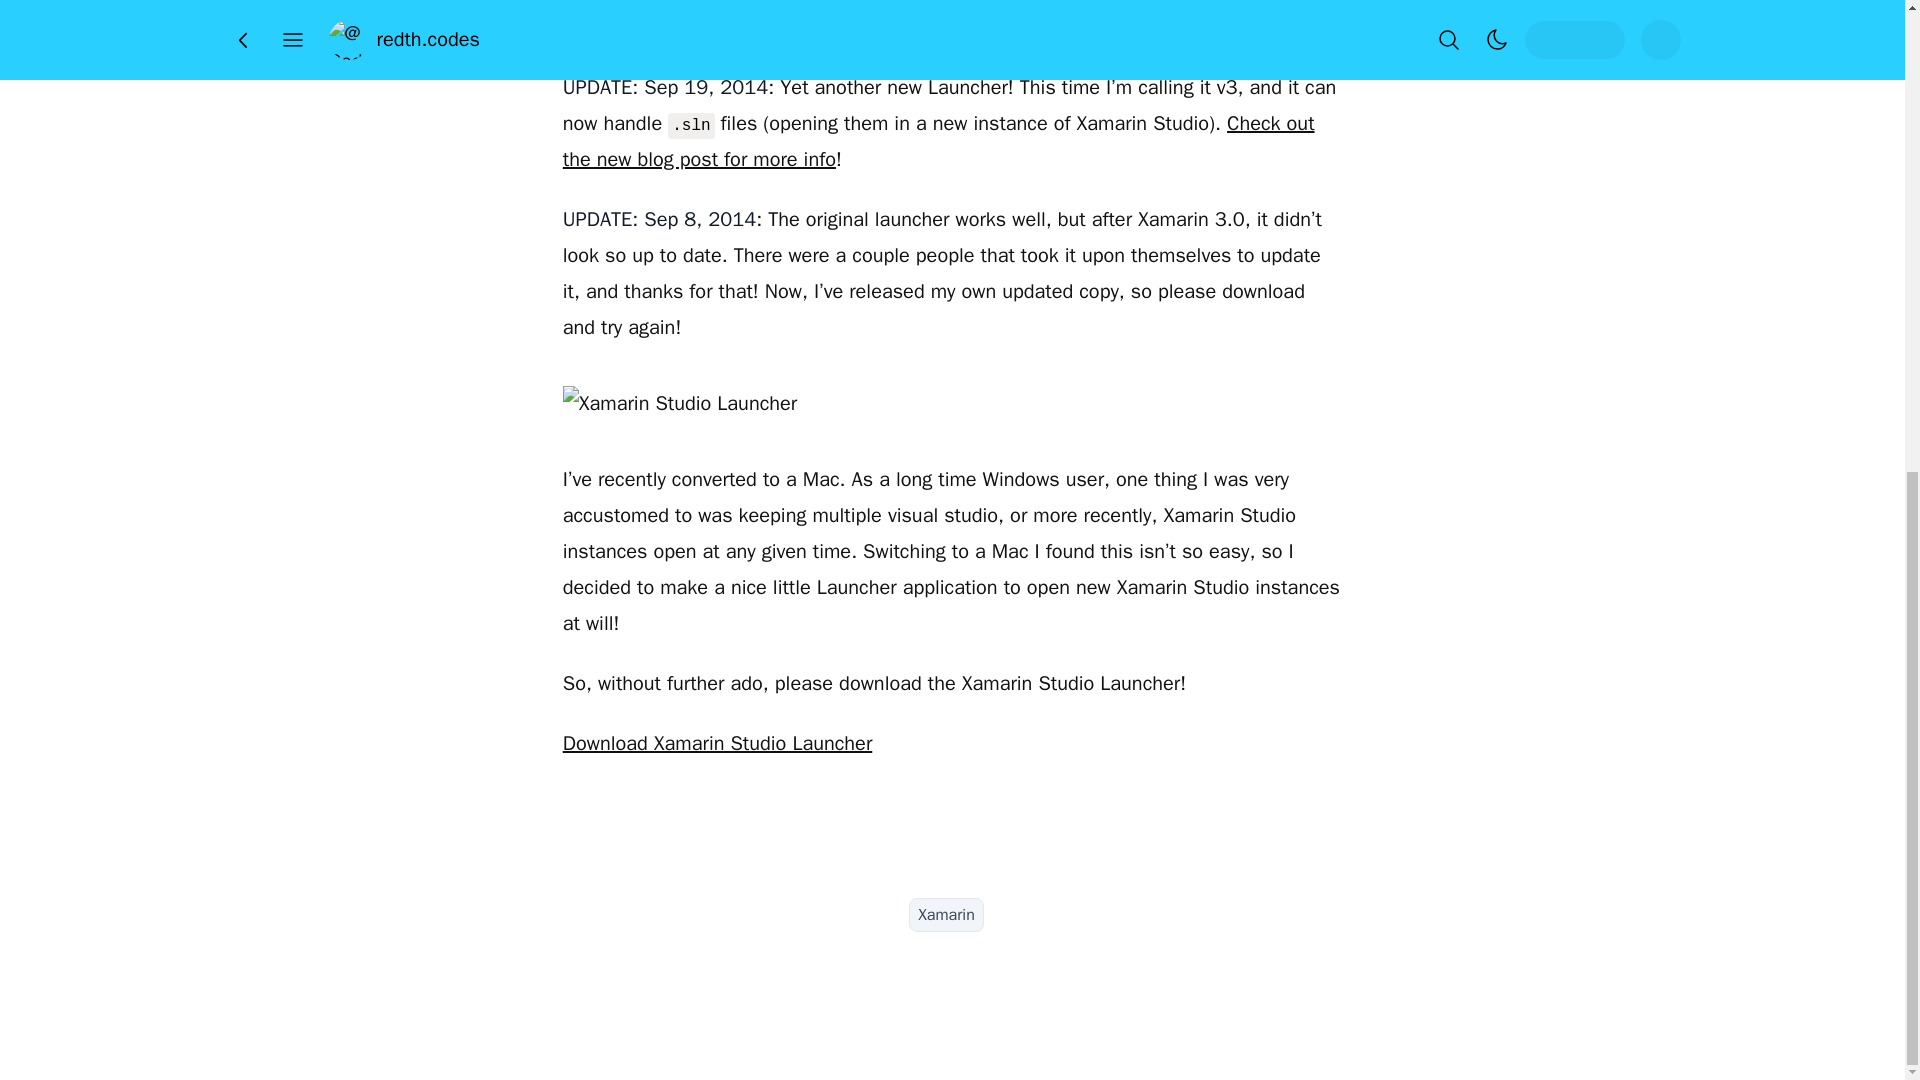  Describe the element at coordinates (956, 10) in the screenshot. I see `May 31, 2013` at that location.